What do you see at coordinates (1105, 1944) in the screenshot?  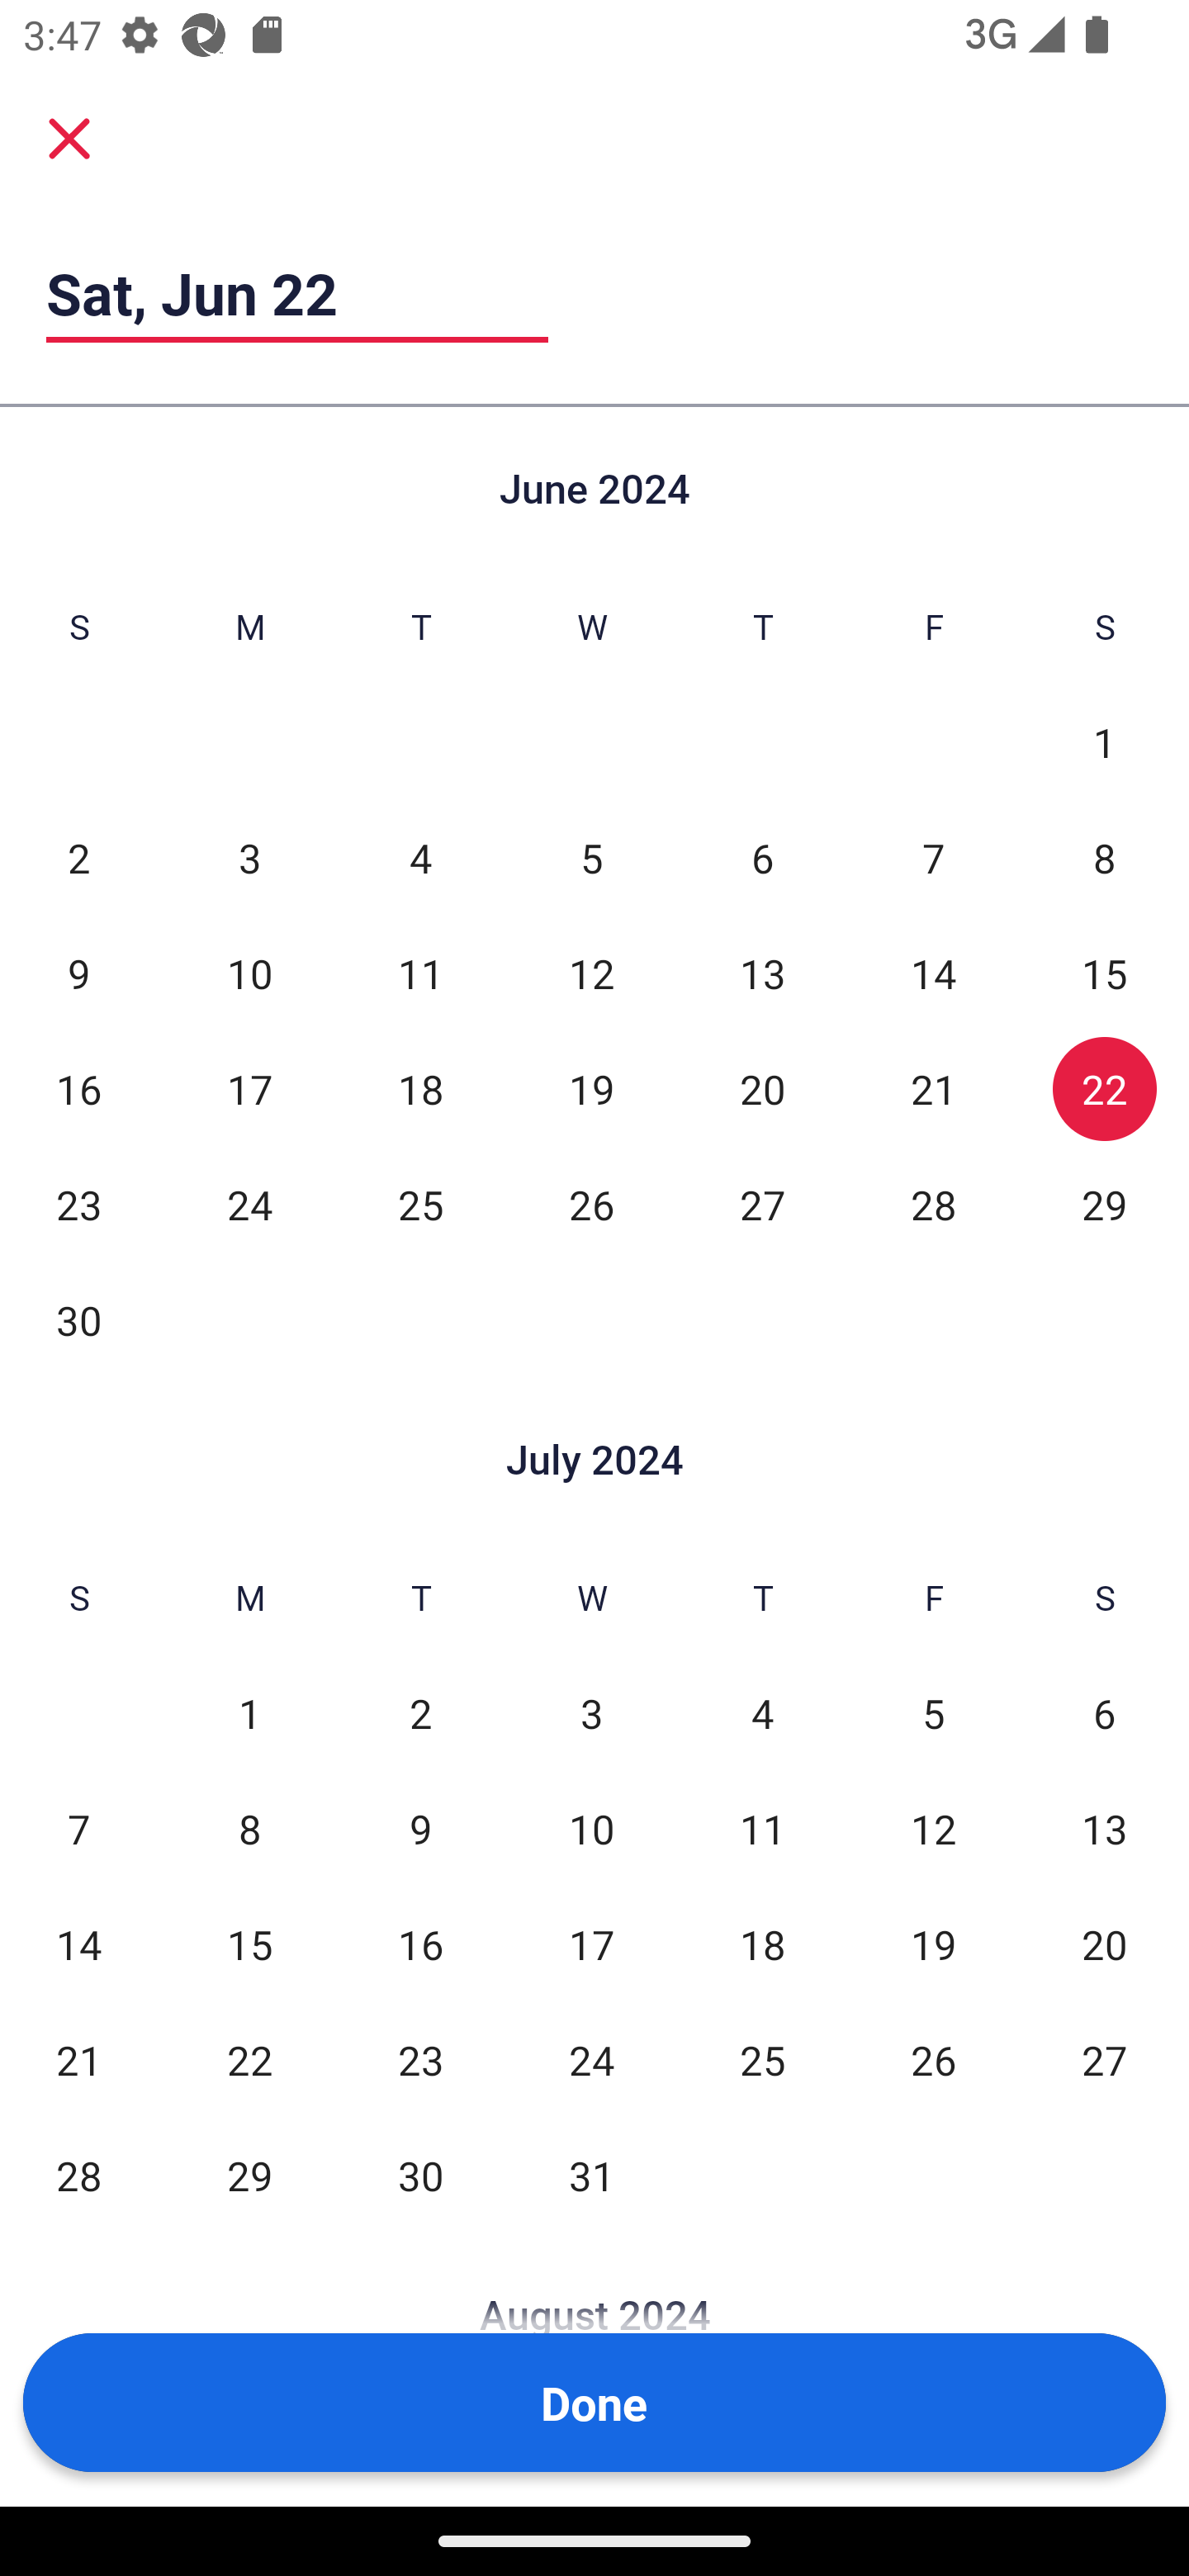 I see `20 Sat, Jul 20, Not Selected` at bounding box center [1105, 1944].